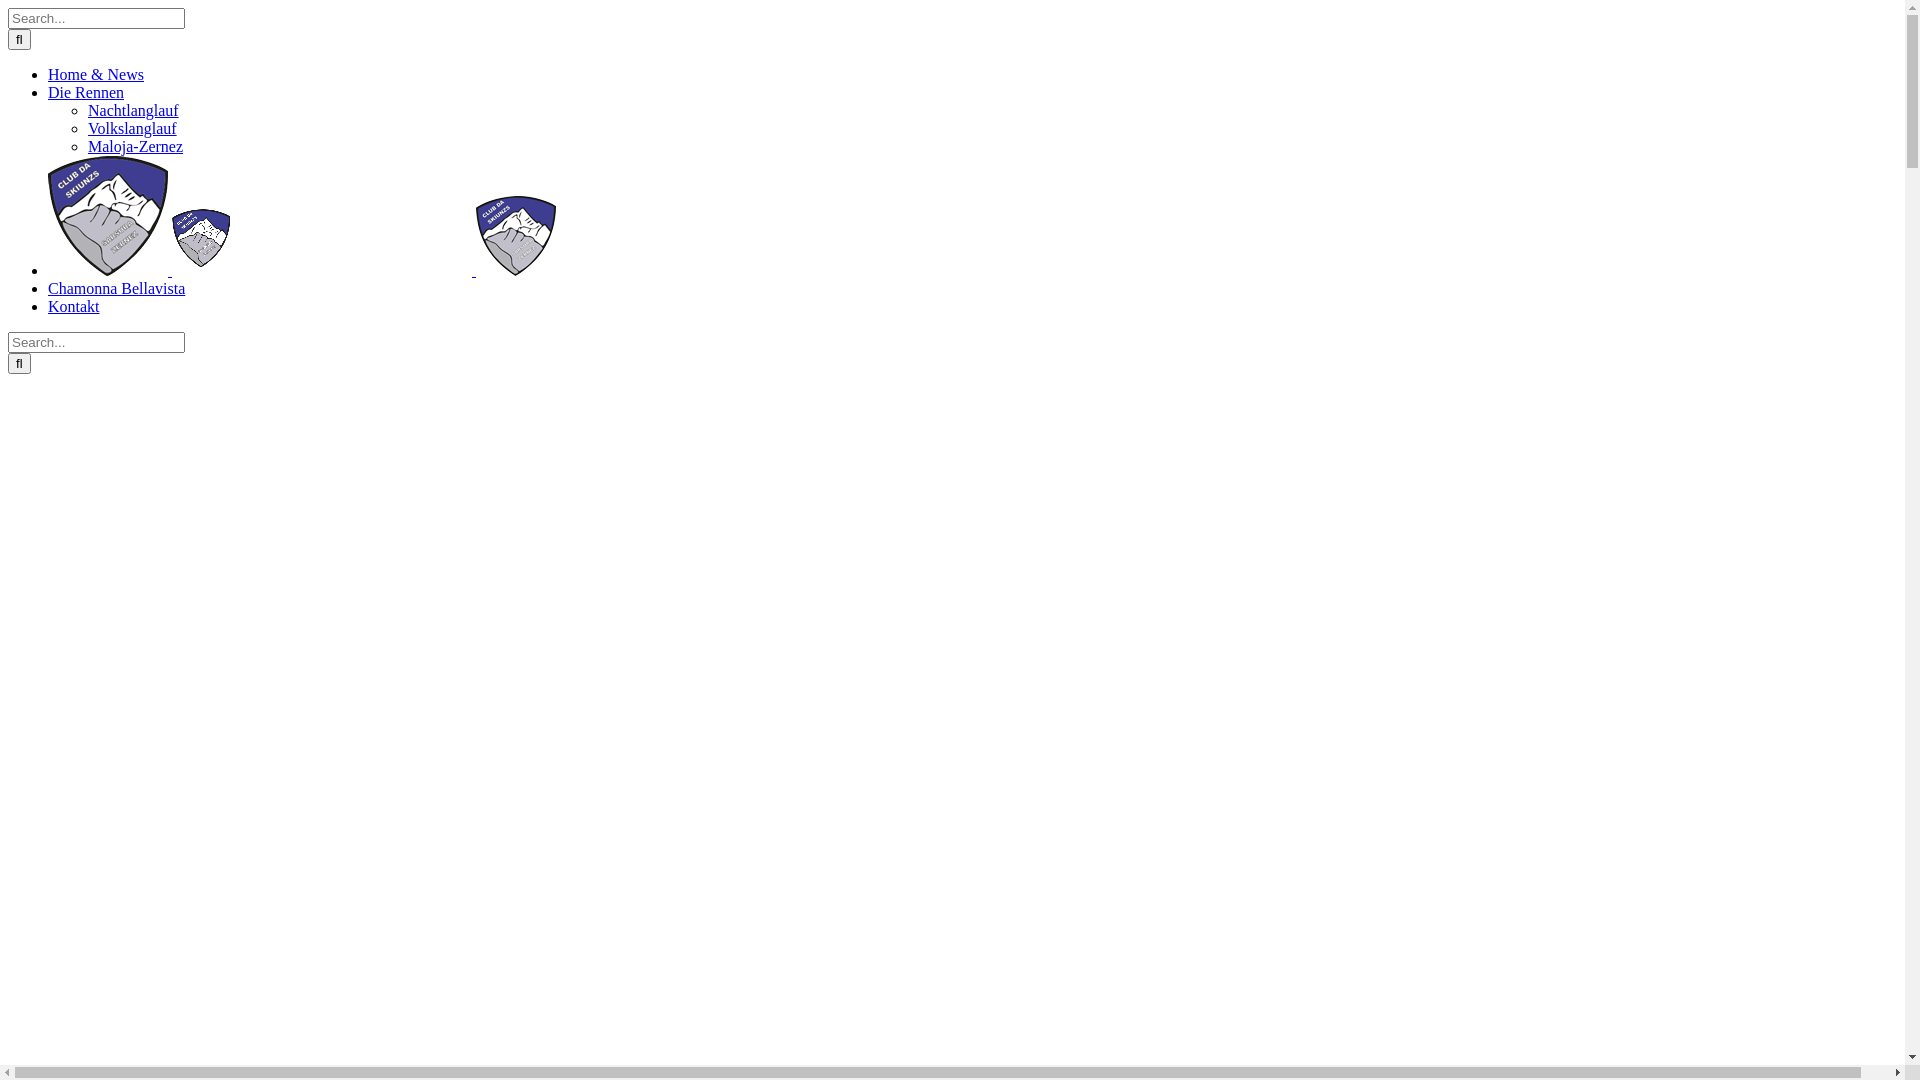 Image resolution: width=1920 pixels, height=1080 pixels. Describe the element at coordinates (132, 128) in the screenshot. I see `Volkslanglauf` at that location.